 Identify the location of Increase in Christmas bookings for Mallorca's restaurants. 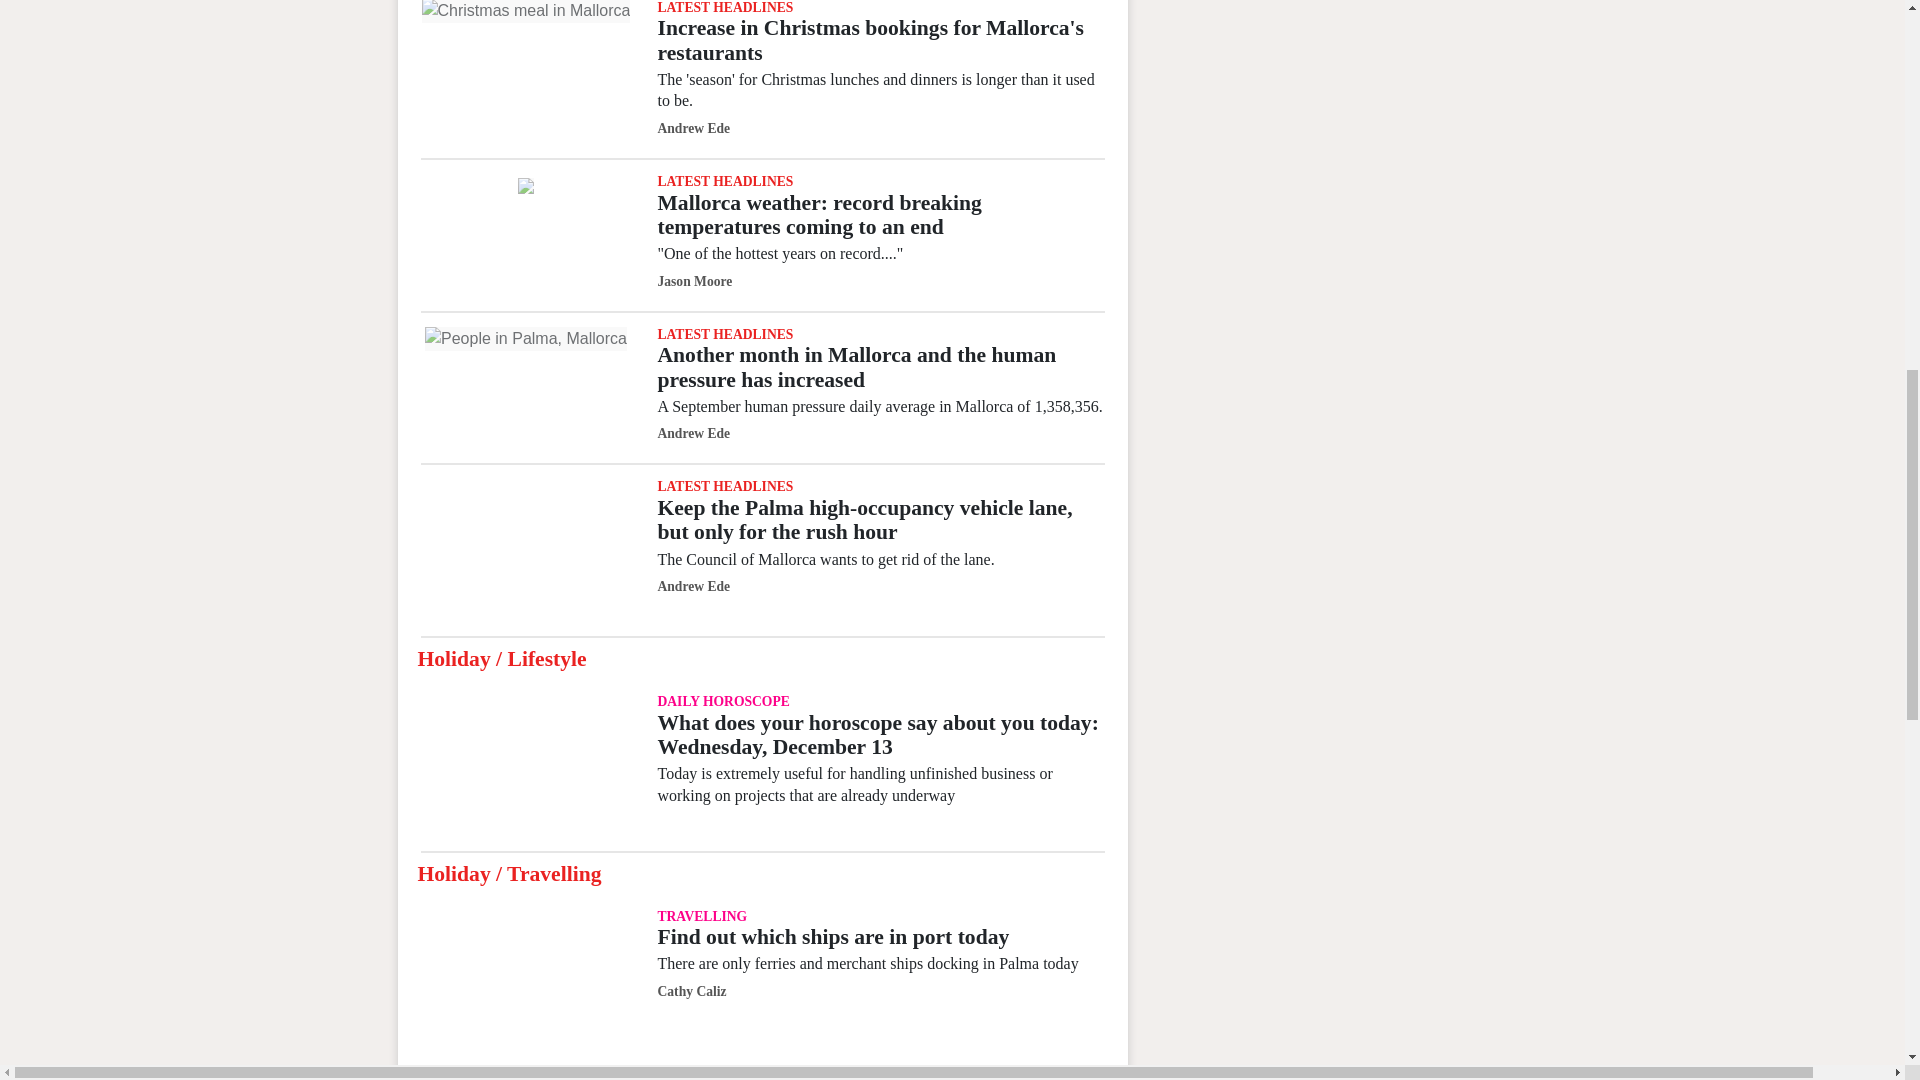
(526, 12).